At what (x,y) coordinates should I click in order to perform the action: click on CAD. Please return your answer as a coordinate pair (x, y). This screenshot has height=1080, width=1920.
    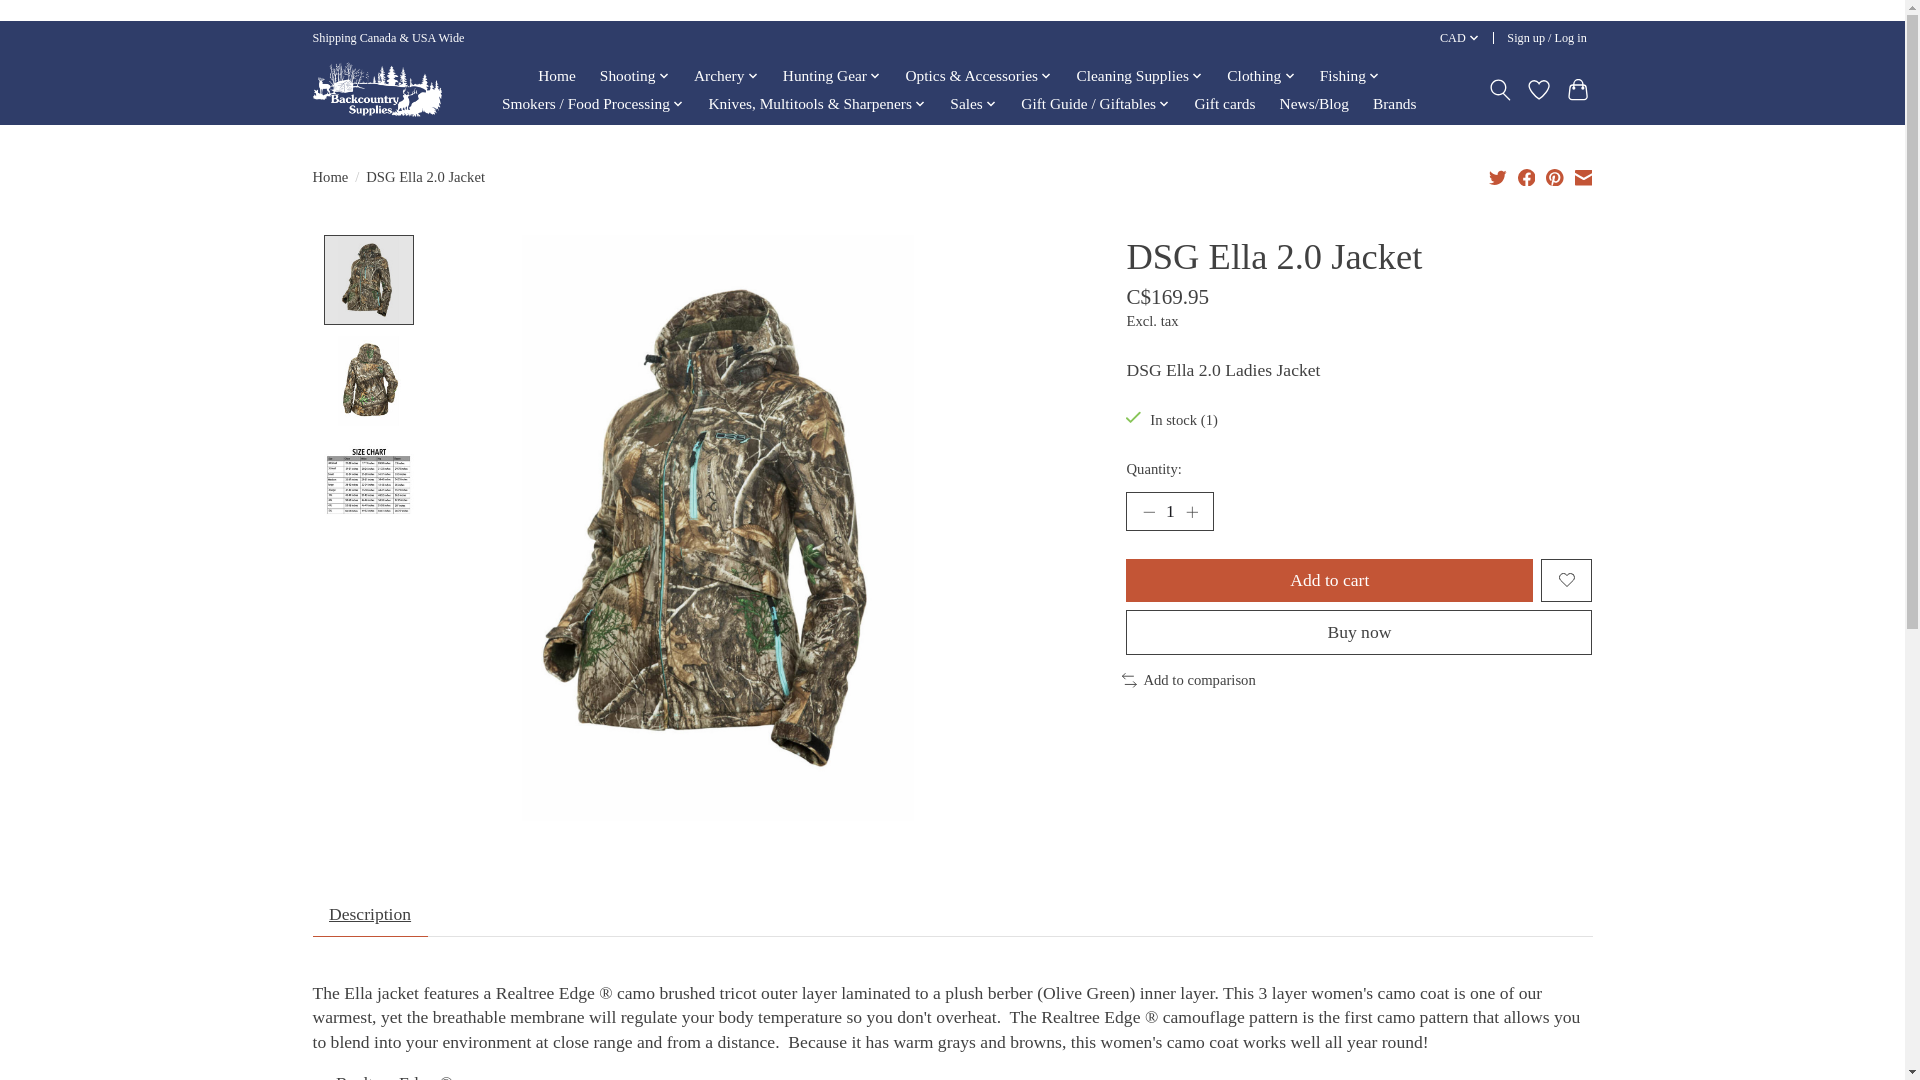
    Looking at the image, I should click on (1459, 38).